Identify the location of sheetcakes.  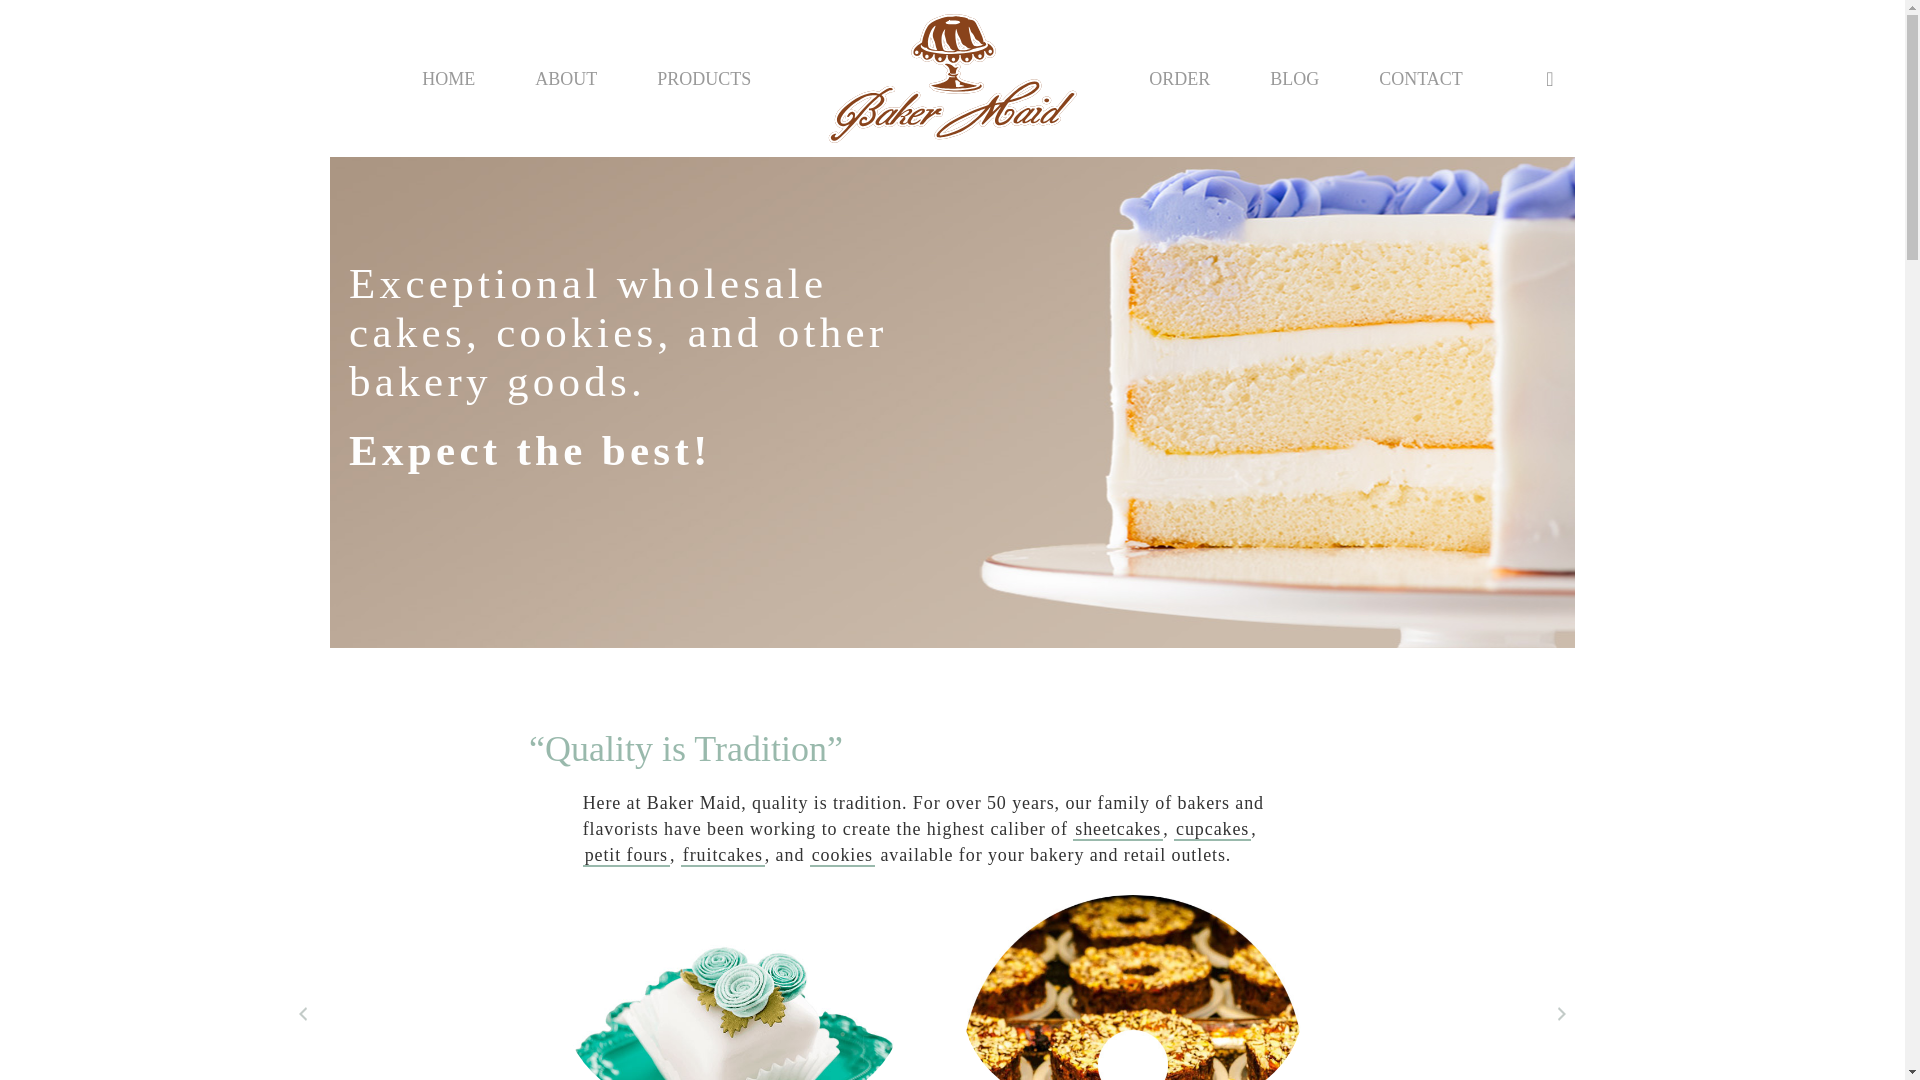
(1118, 830).